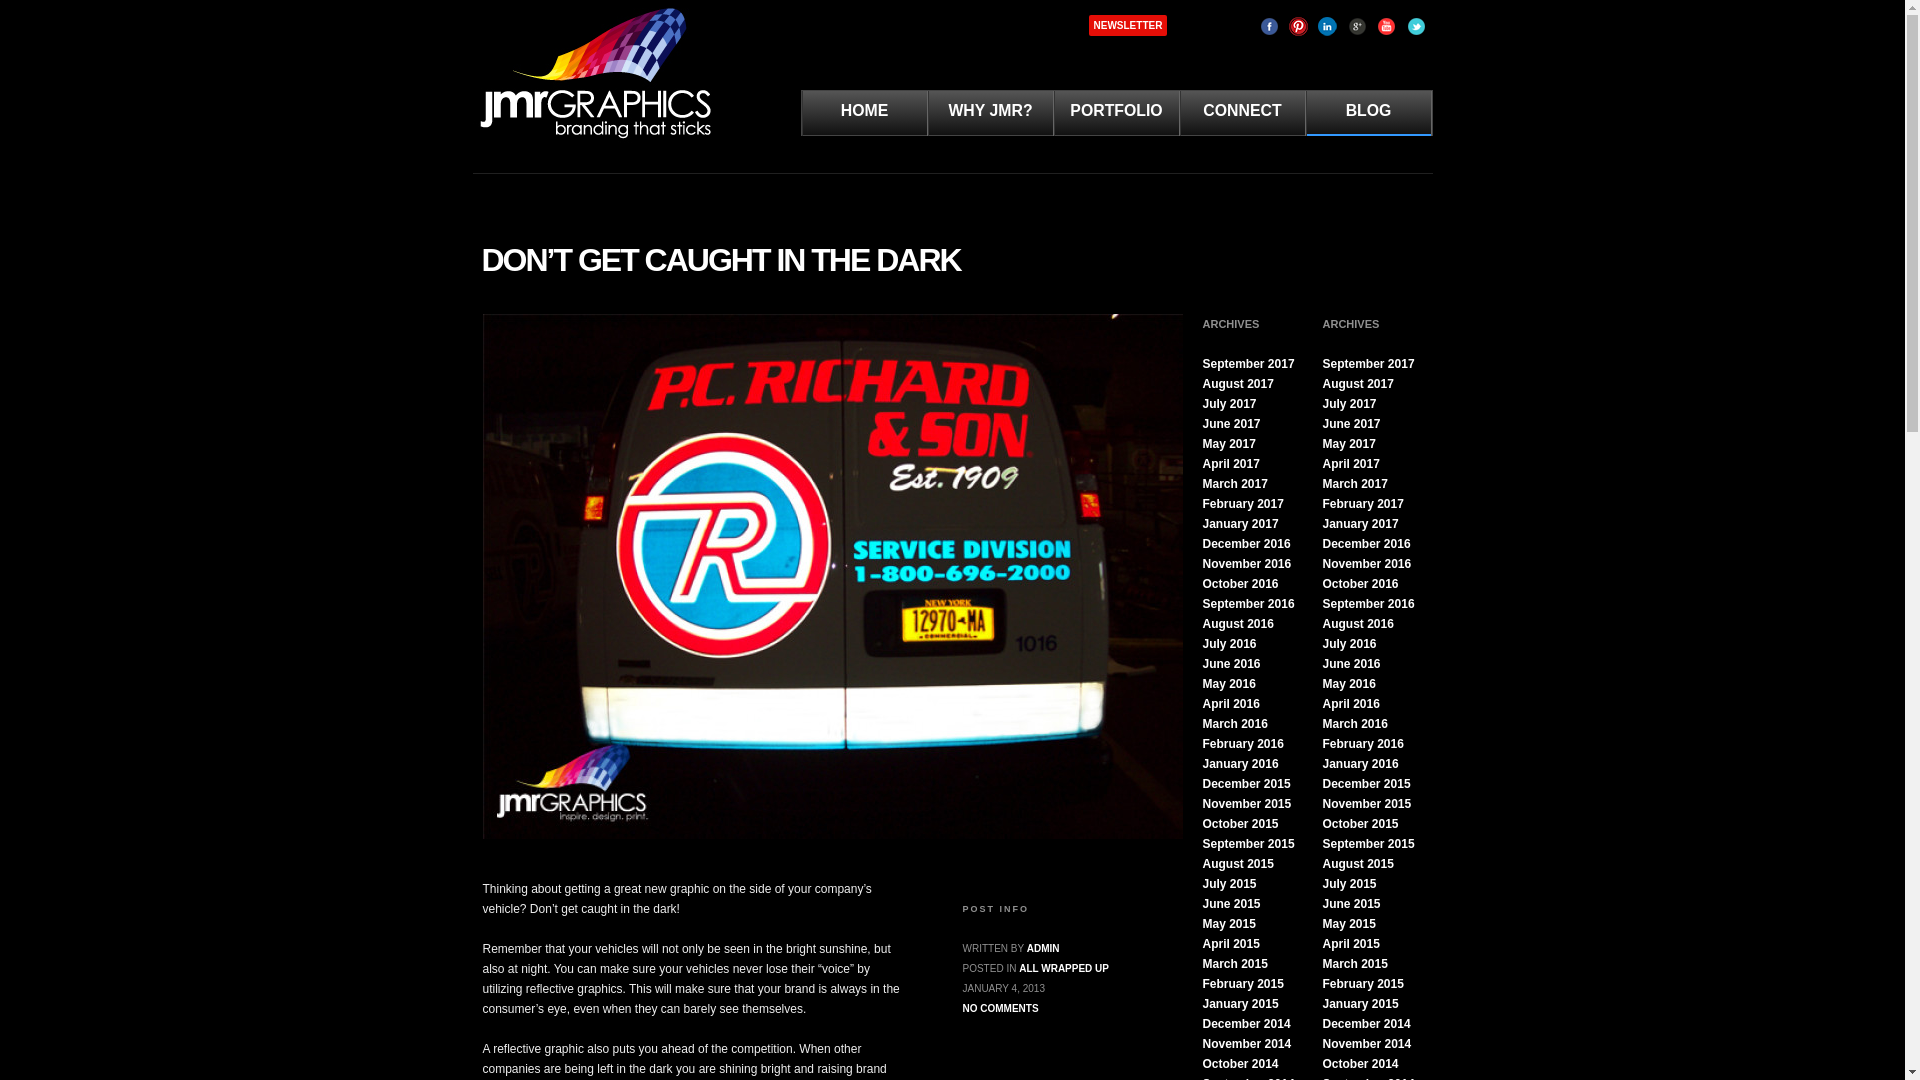 The height and width of the screenshot is (1080, 1920). What do you see at coordinates (1234, 484) in the screenshot?
I see `March 2017` at bounding box center [1234, 484].